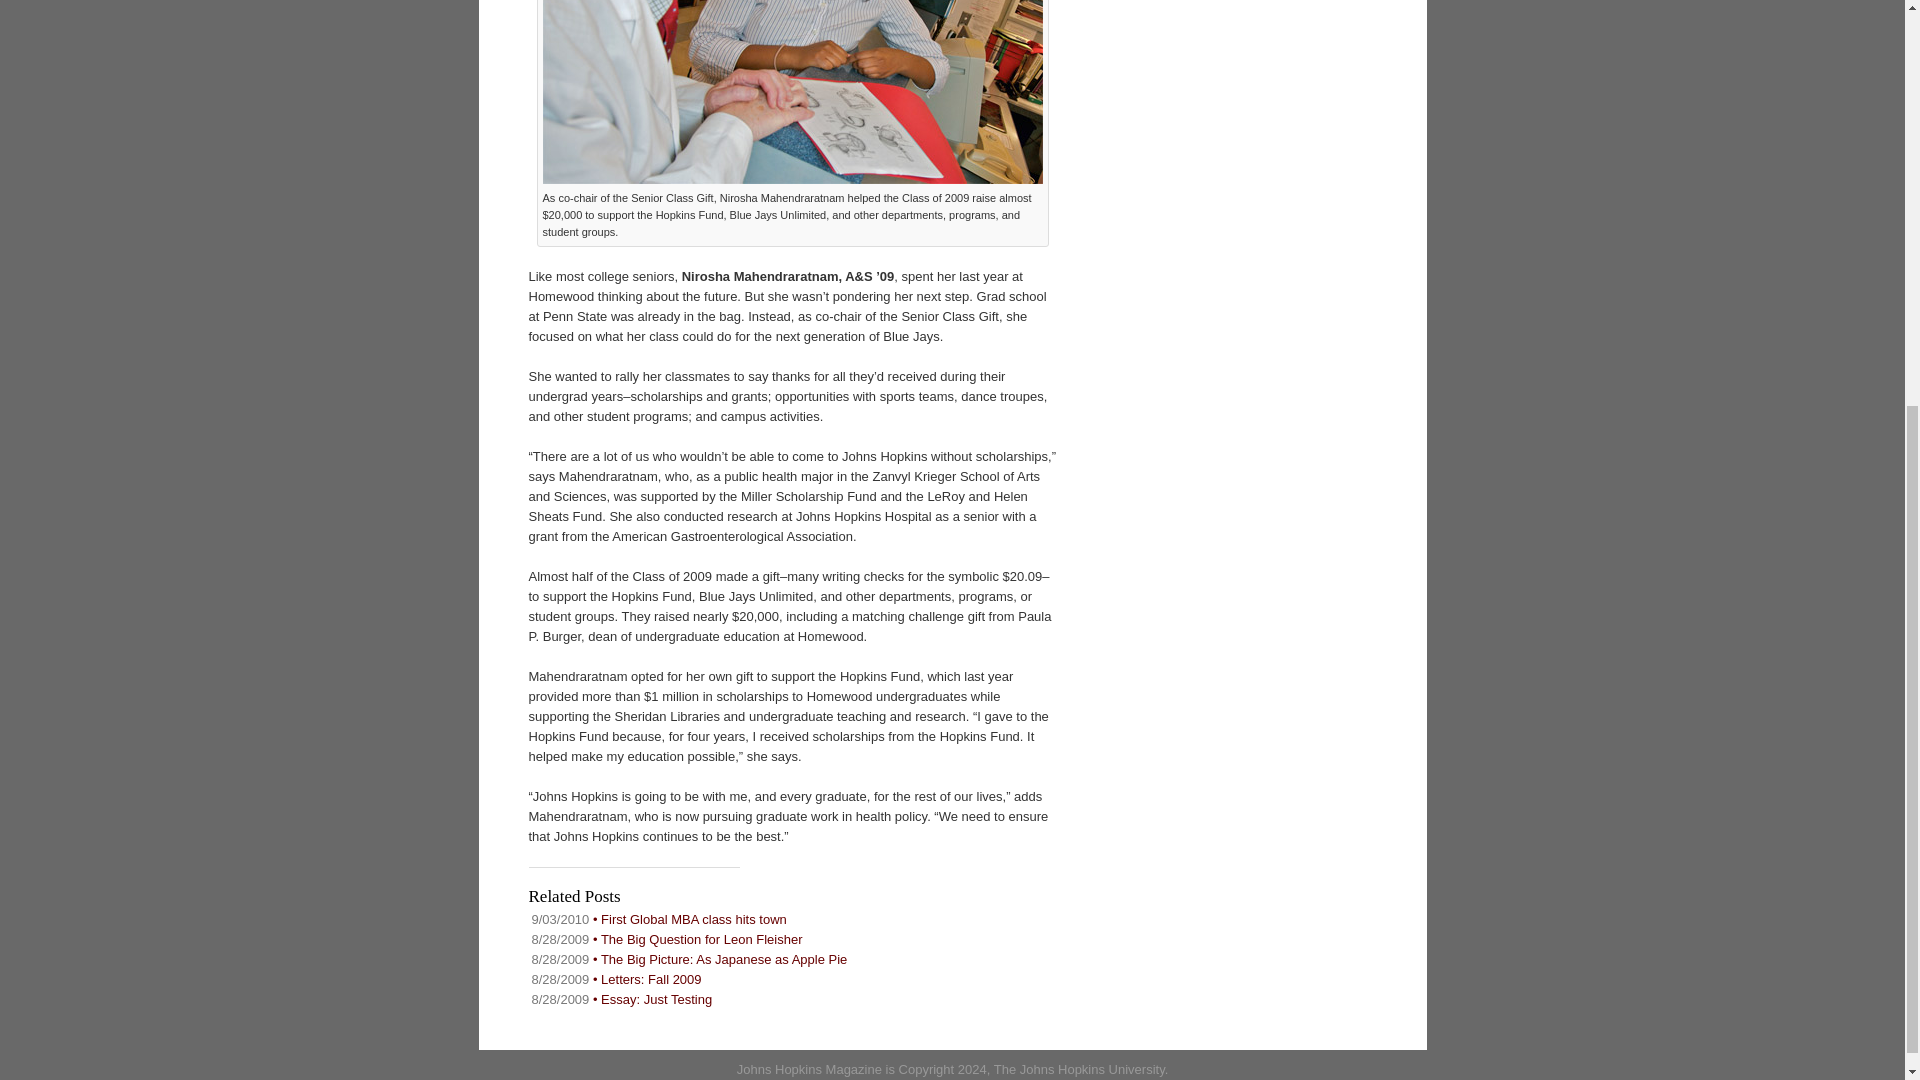  Describe the element at coordinates (666, 940) in the screenshot. I see `Permanent Link to The Big Question for Leon Fleisher` at that location.